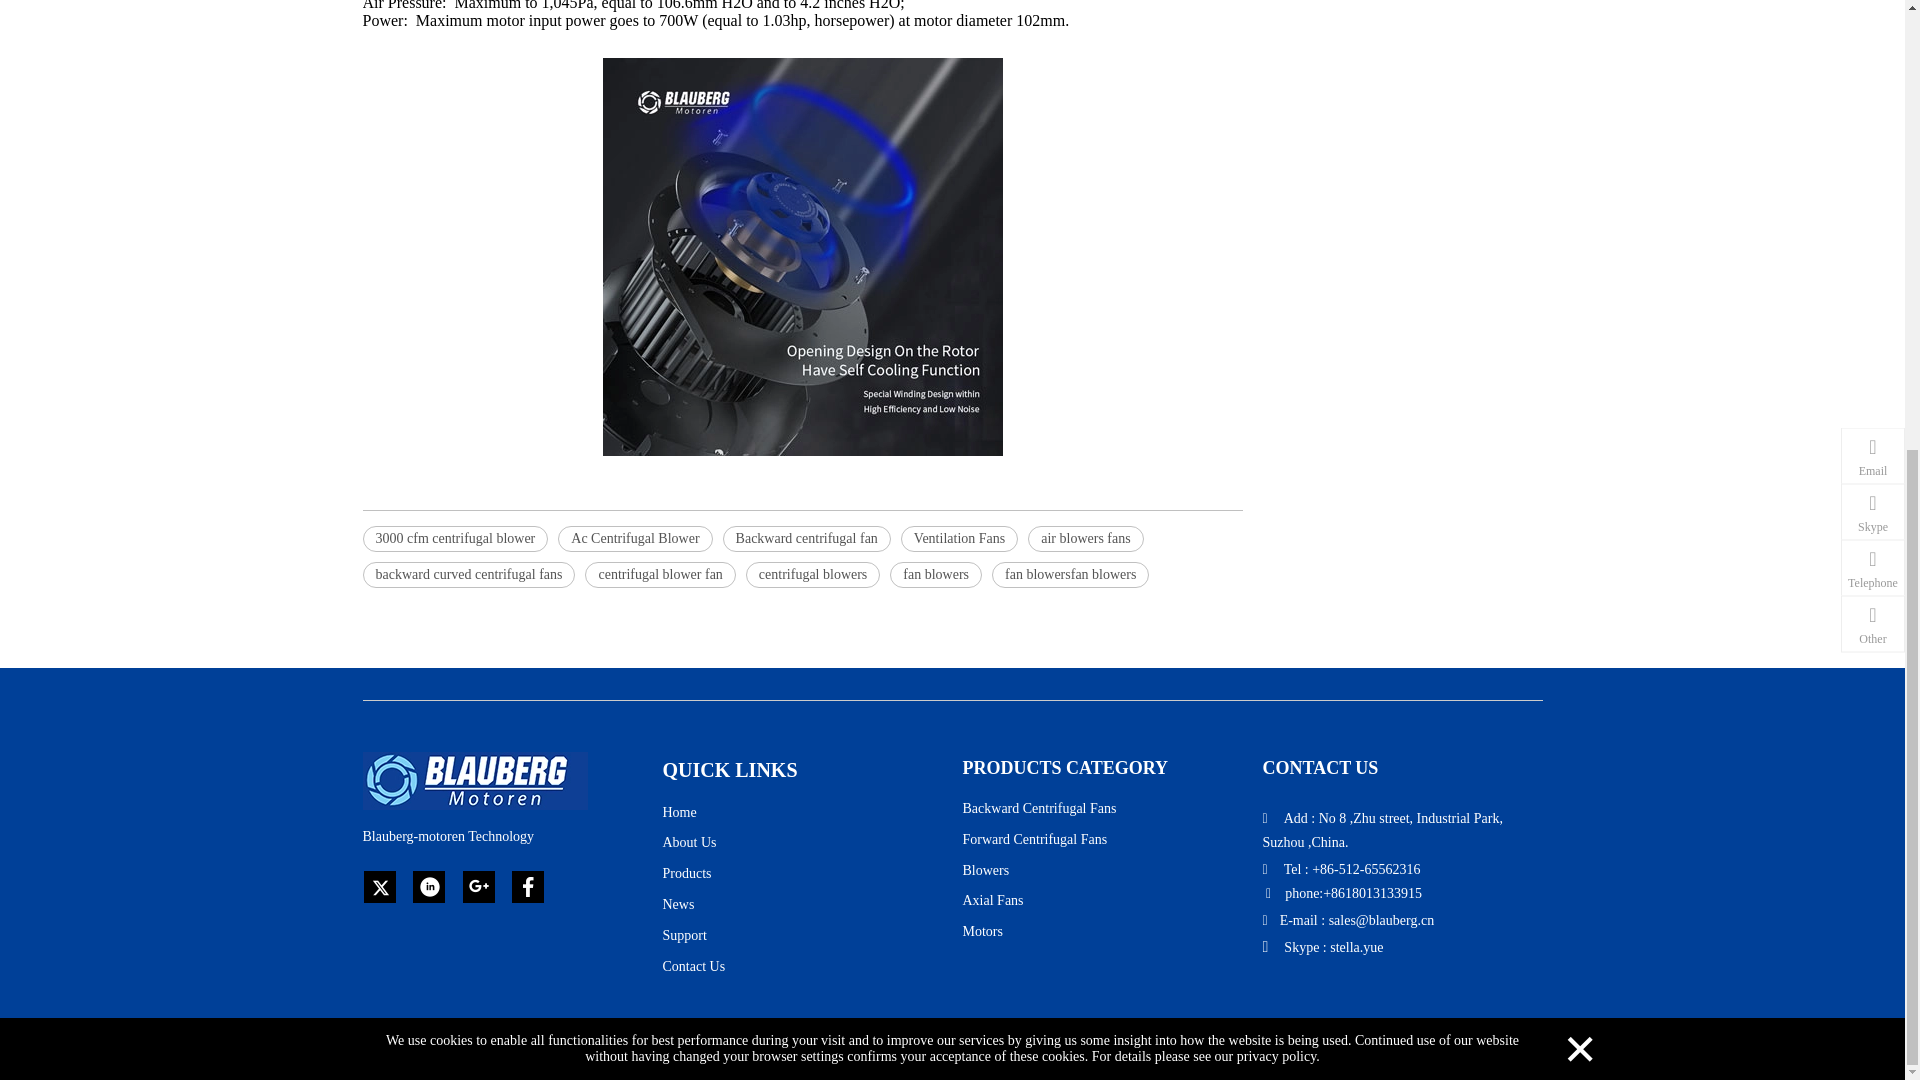 The height and width of the screenshot is (1080, 1920). What do you see at coordinates (802, 256) in the screenshot?
I see `Water Proof Motorized Fans` at bounding box center [802, 256].